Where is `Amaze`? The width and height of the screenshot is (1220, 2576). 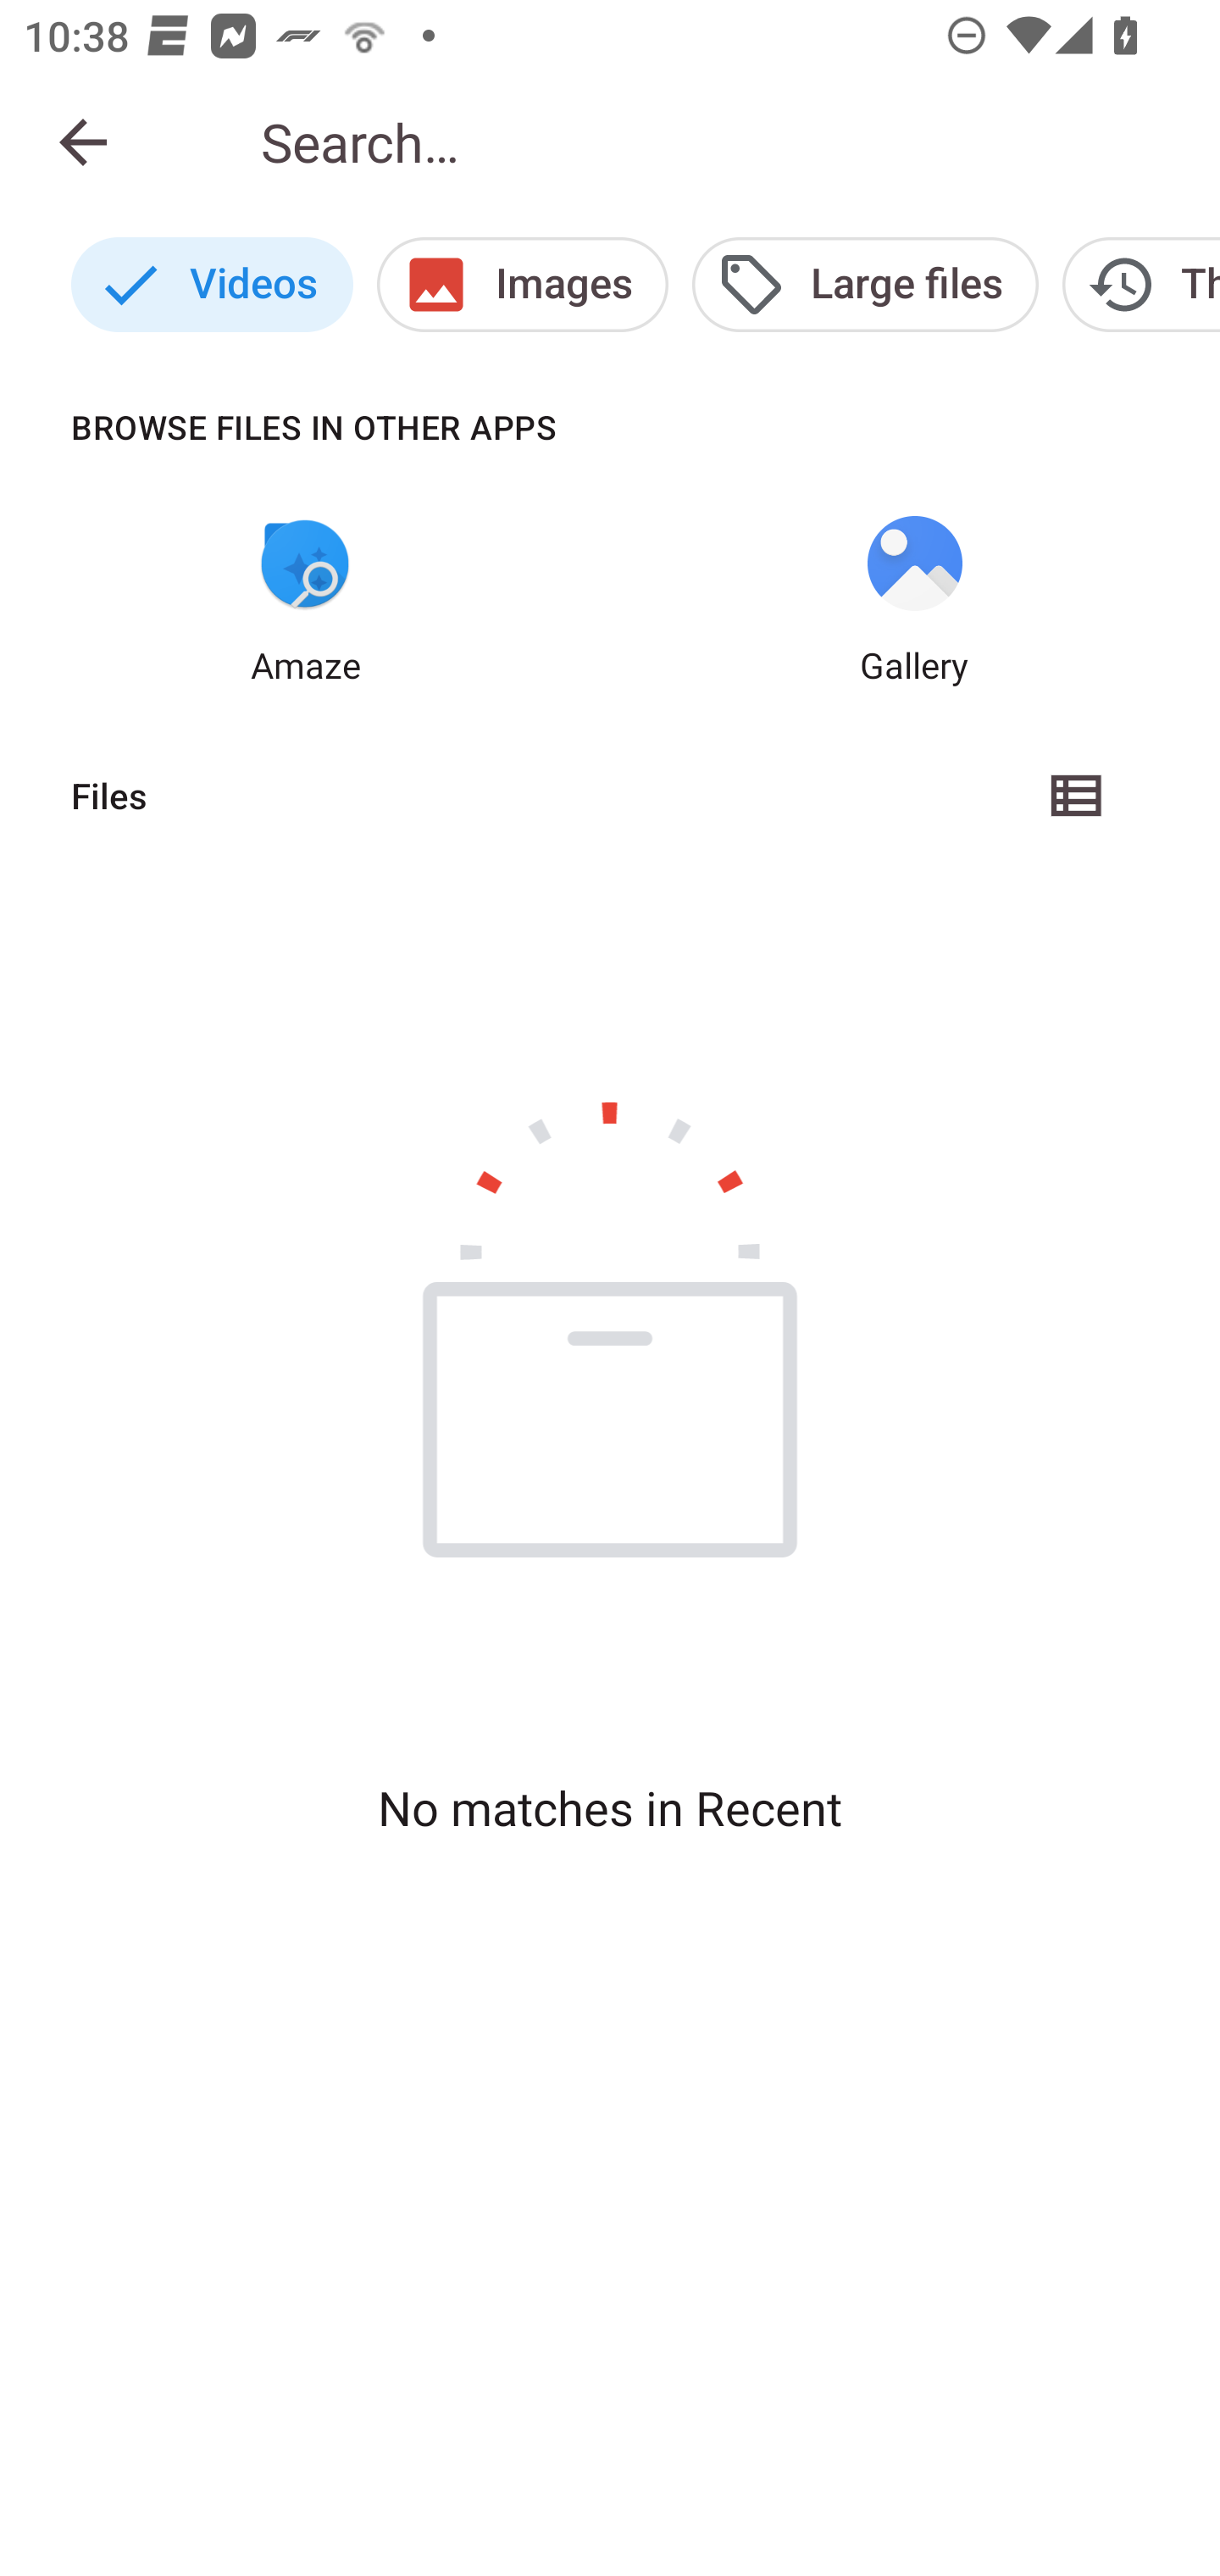 Amaze is located at coordinates (305, 601).